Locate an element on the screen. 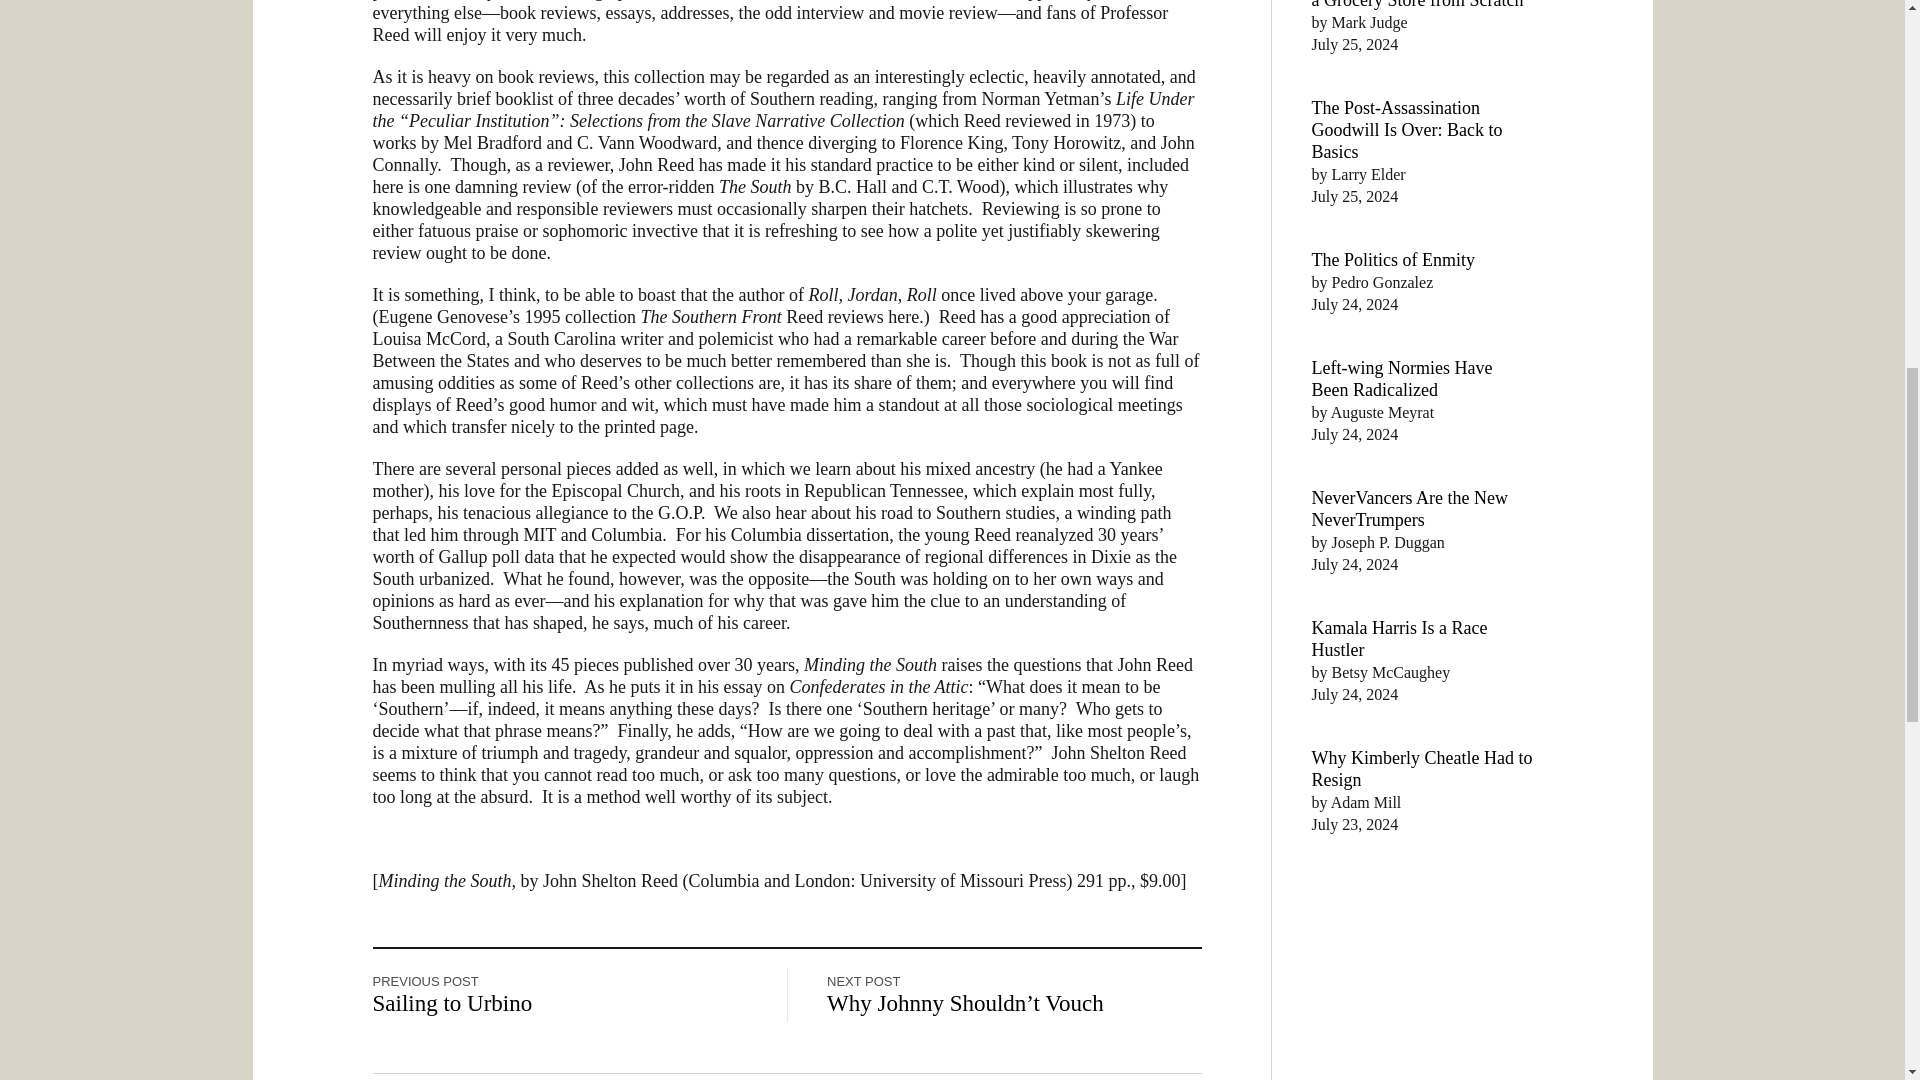 The width and height of the screenshot is (1920, 1080). Why Kimberly Cheatle Had to Resign is located at coordinates (1422, 768).